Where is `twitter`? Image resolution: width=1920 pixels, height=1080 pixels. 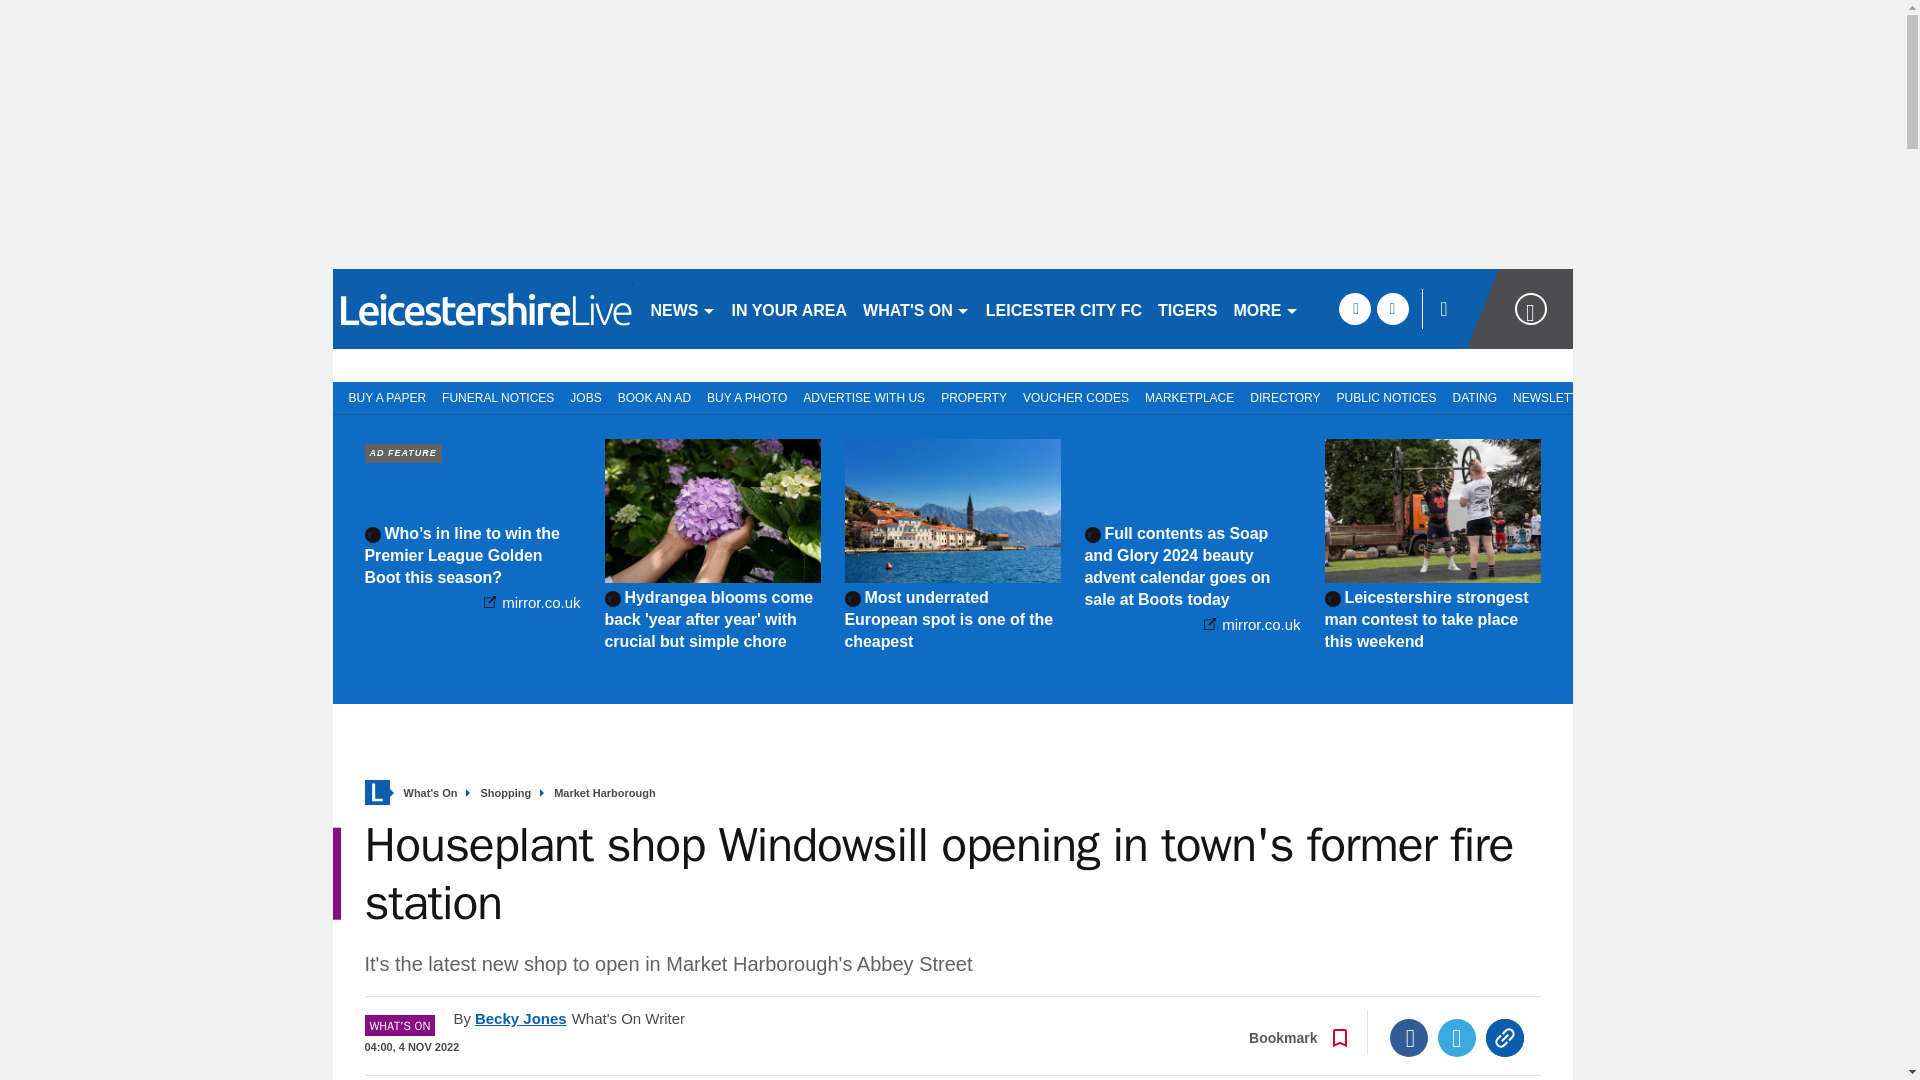
twitter is located at coordinates (1392, 308).